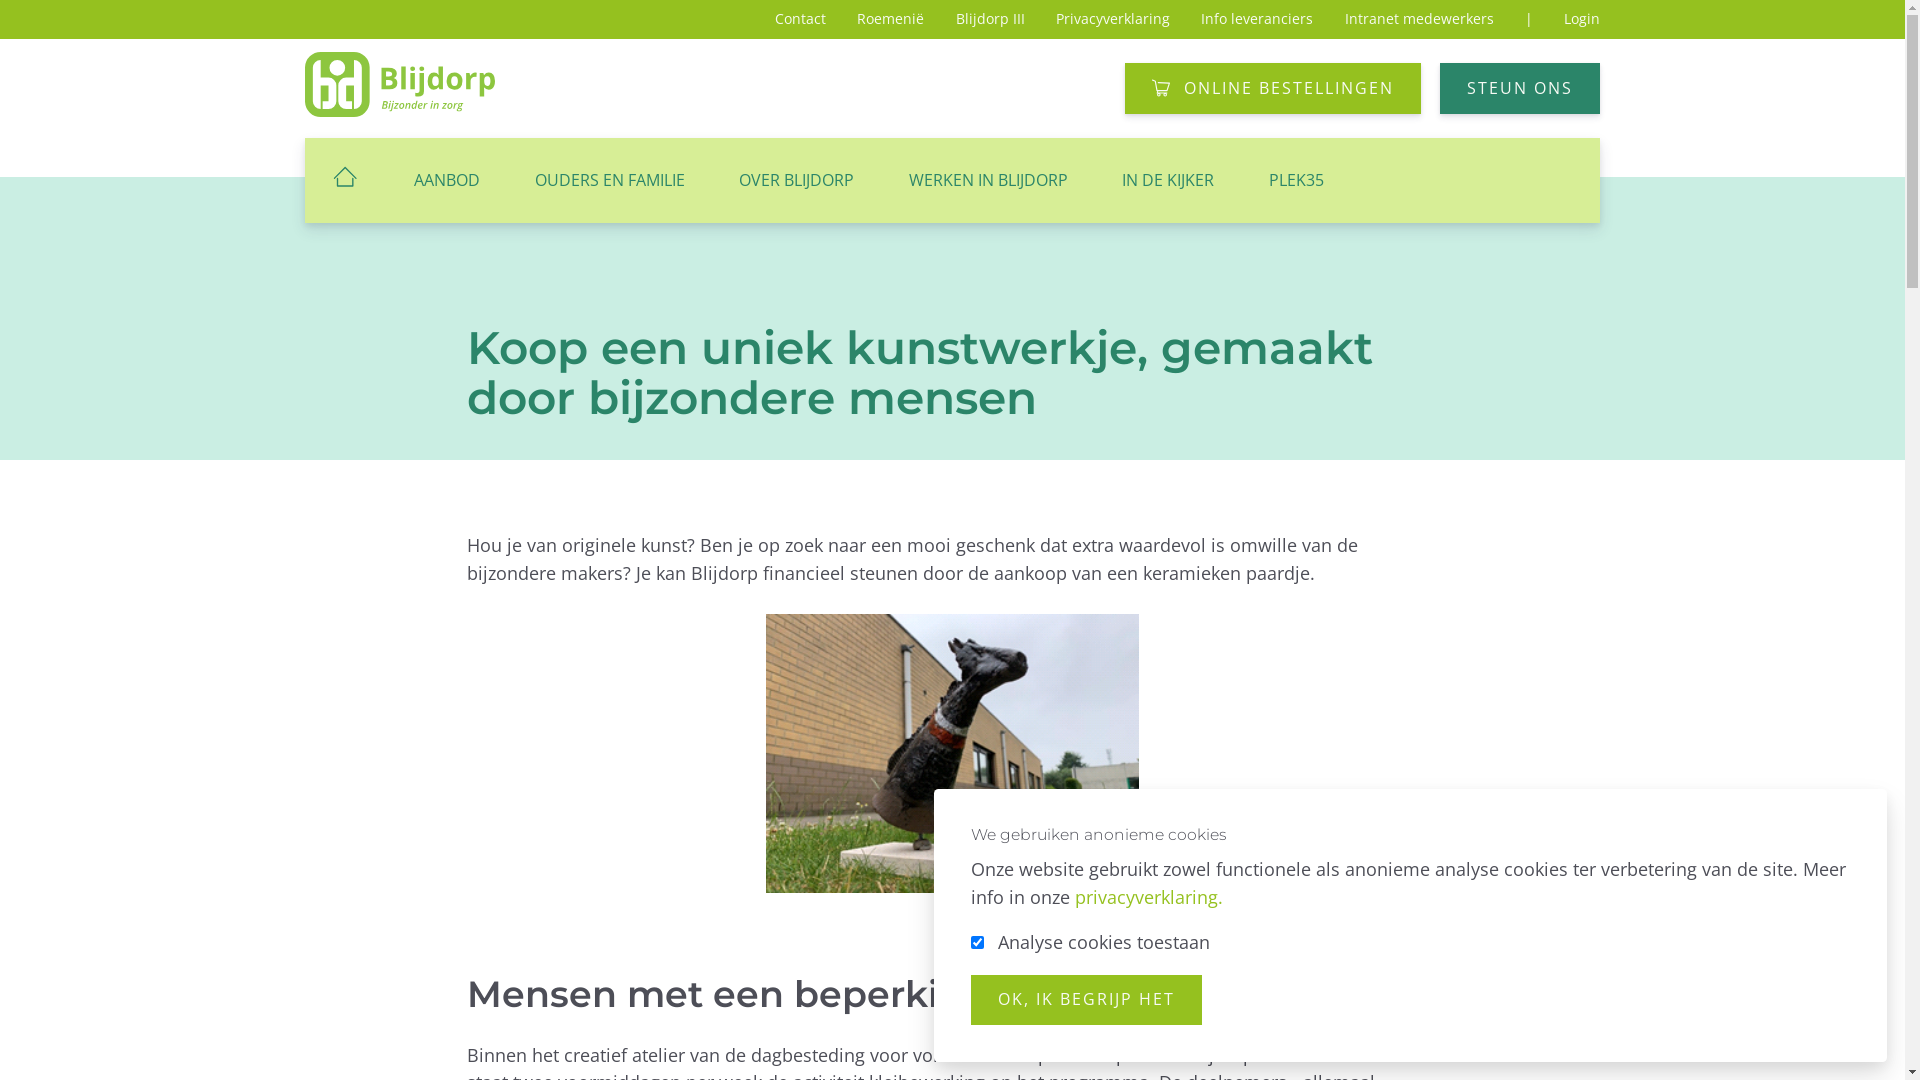 The height and width of the screenshot is (1080, 1920). What do you see at coordinates (988, 180) in the screenshot?
I see `WERKEN IN BLIJDORP` at bounding box center [988, 180].